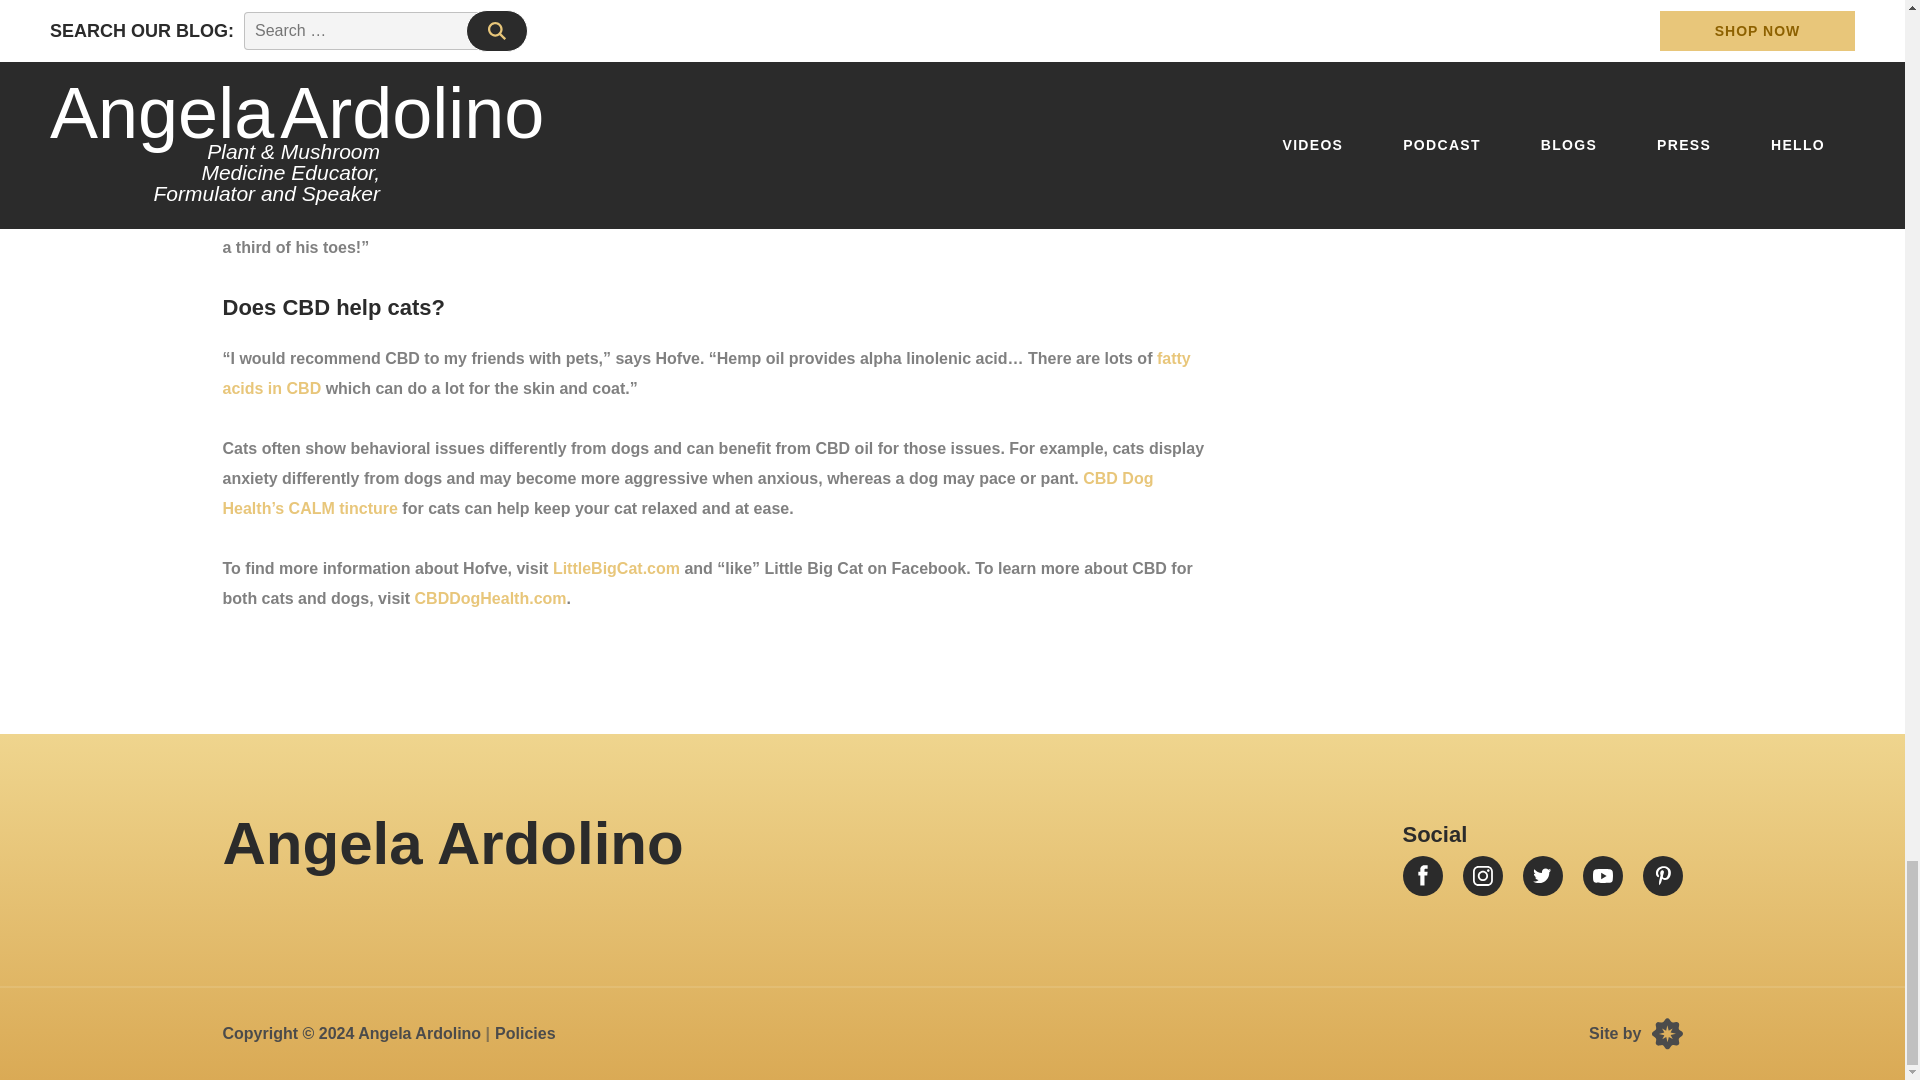 The width and height of the screenshot is (1920, 1080). I want to click on LittleBigCat.com, so click(616, 568).